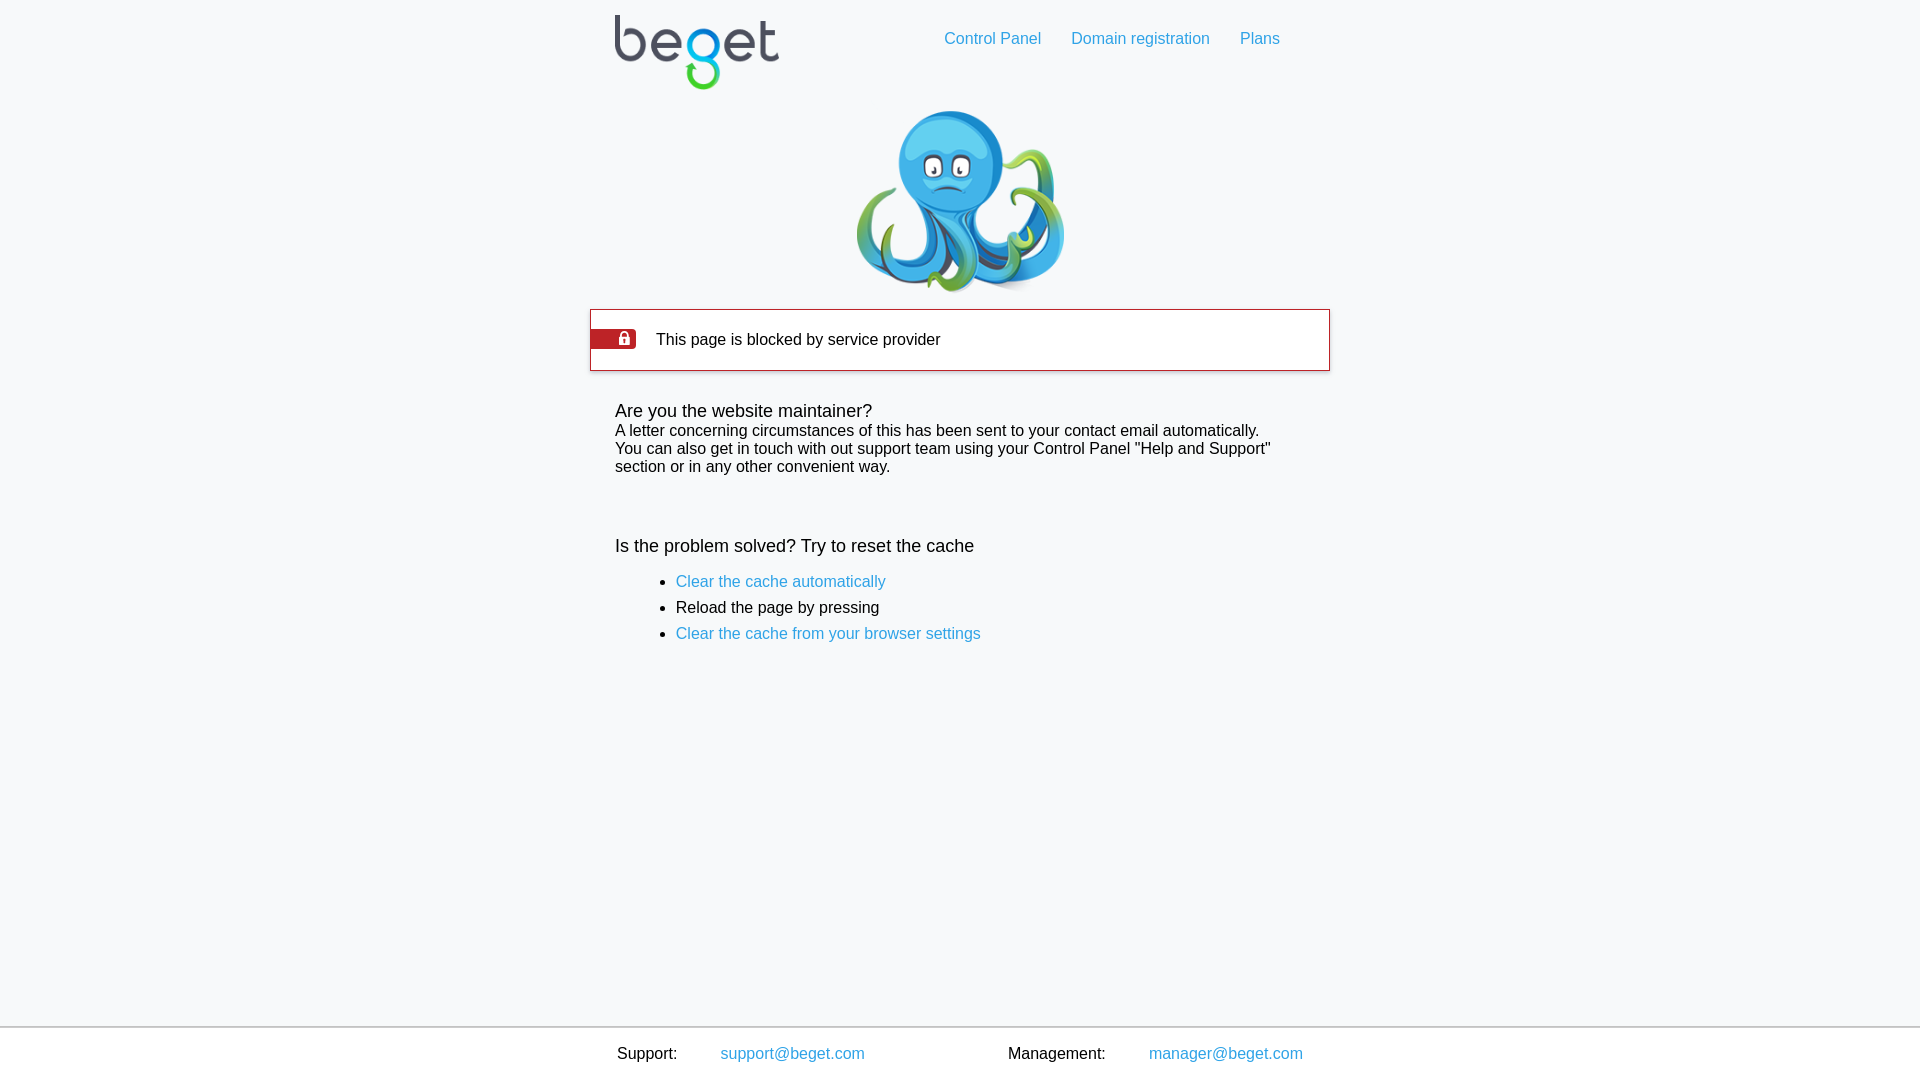  What do you see at coordinates (1140, 38) in the screenshot?
I see `Domain registration` at bounding box center [1140, 38].